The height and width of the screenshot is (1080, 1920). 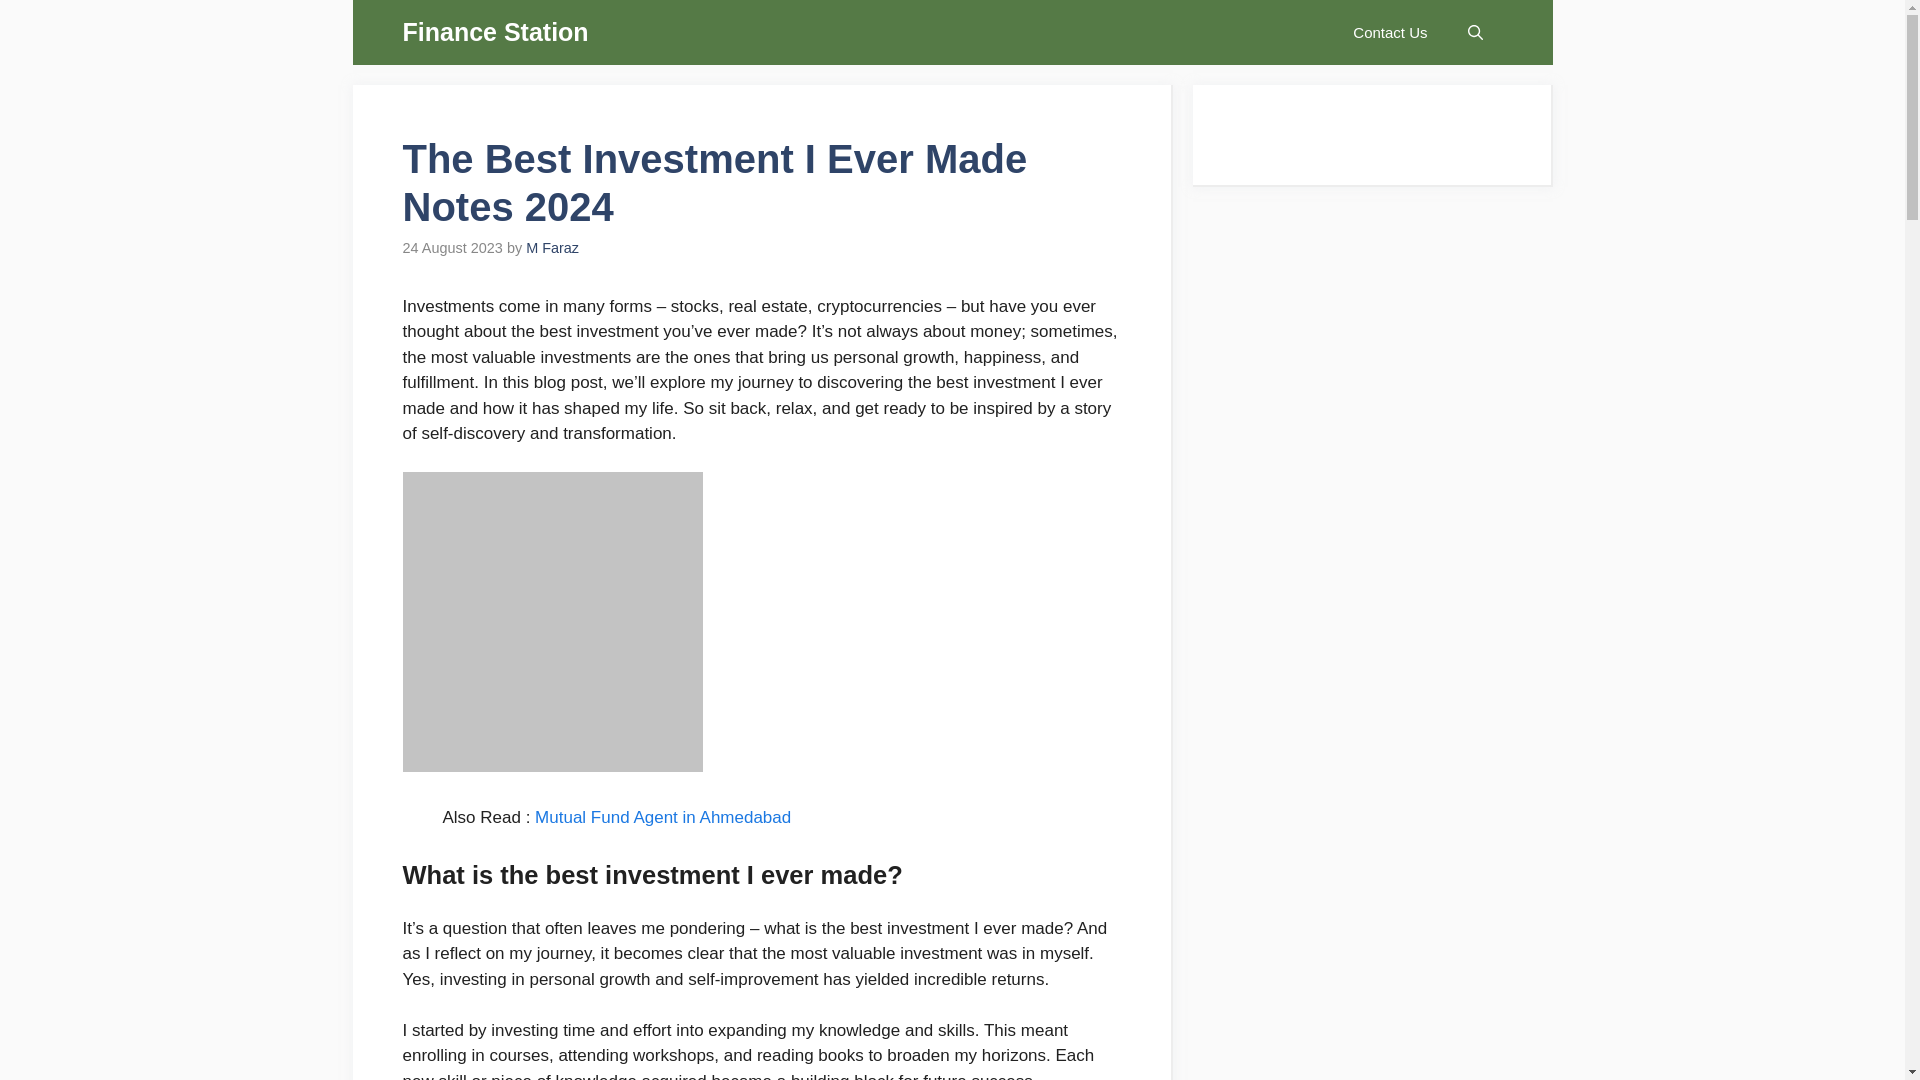 What do you see at coordinates (494, 32) in the screenshot?
I see `Finance Station` at bounding box center [494, 32].